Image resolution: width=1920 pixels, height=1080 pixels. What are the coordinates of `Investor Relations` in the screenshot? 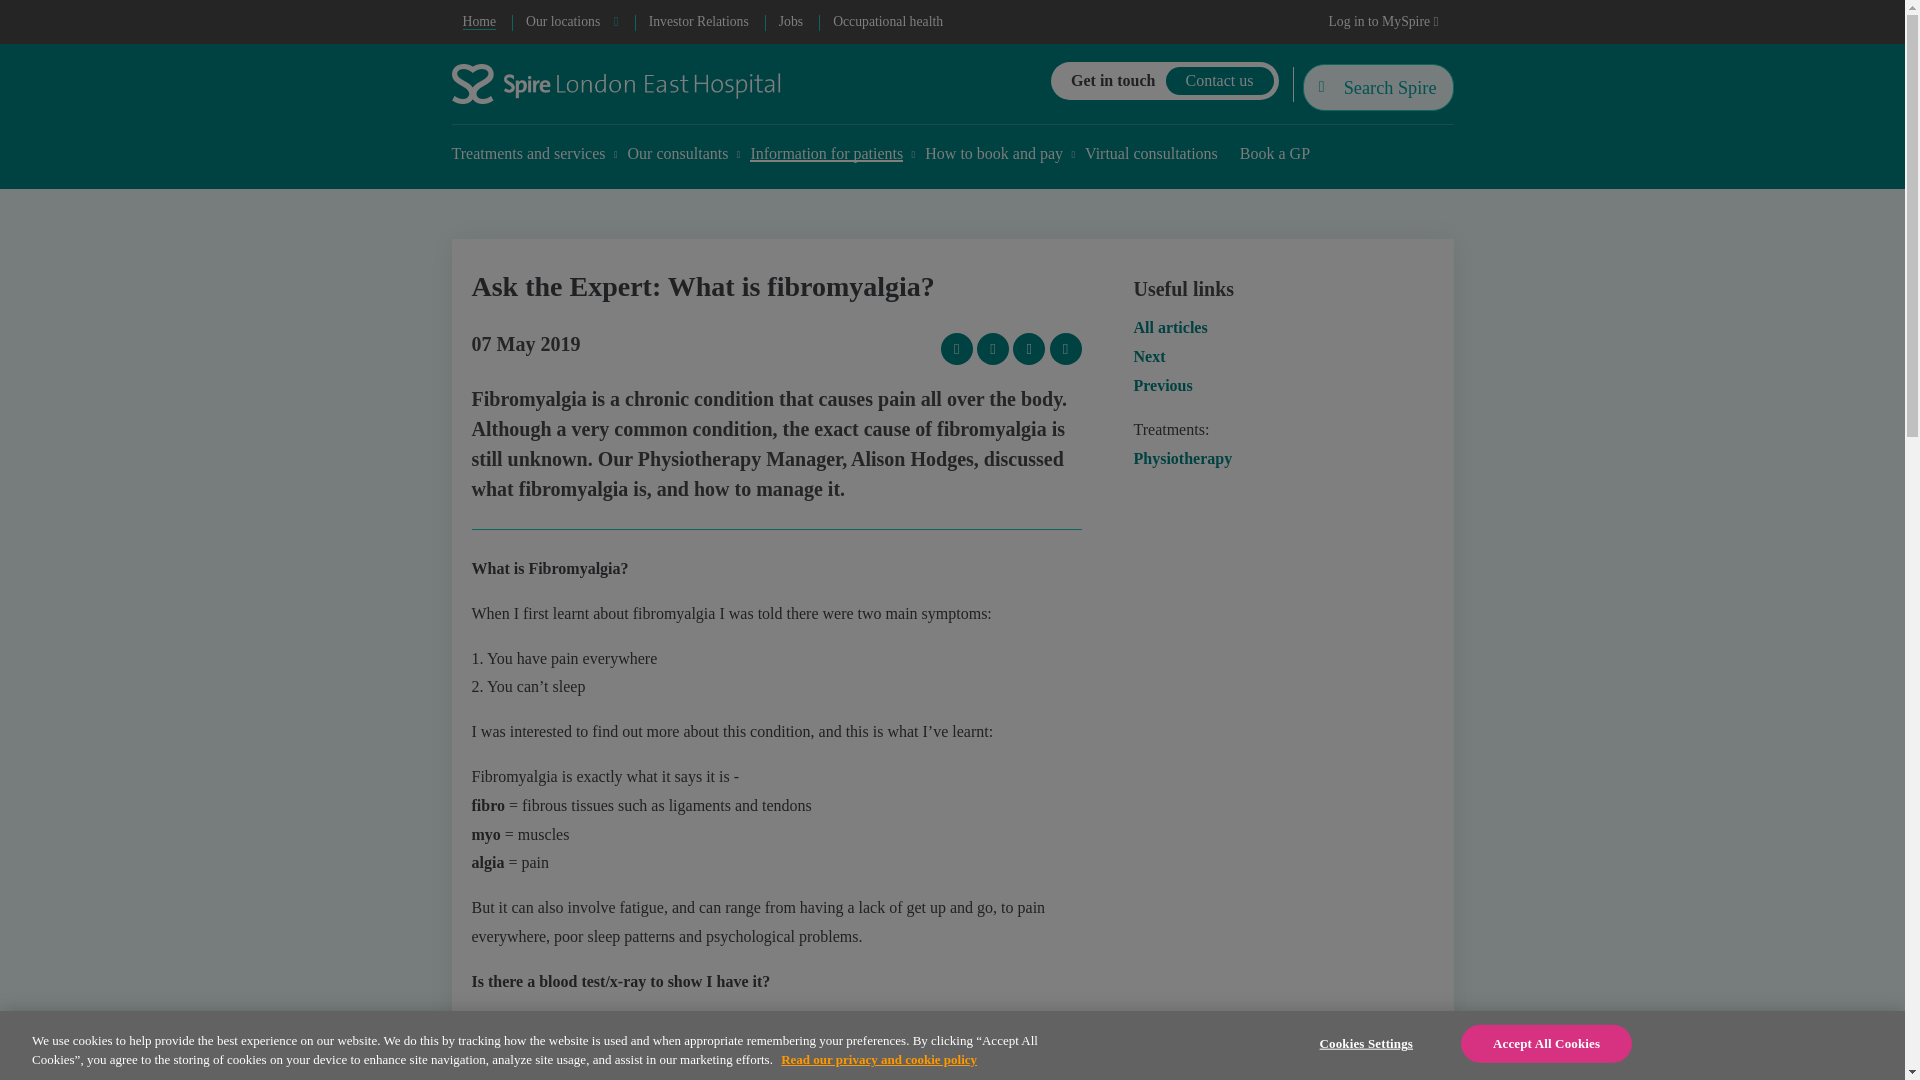 It's located at (698, 22).